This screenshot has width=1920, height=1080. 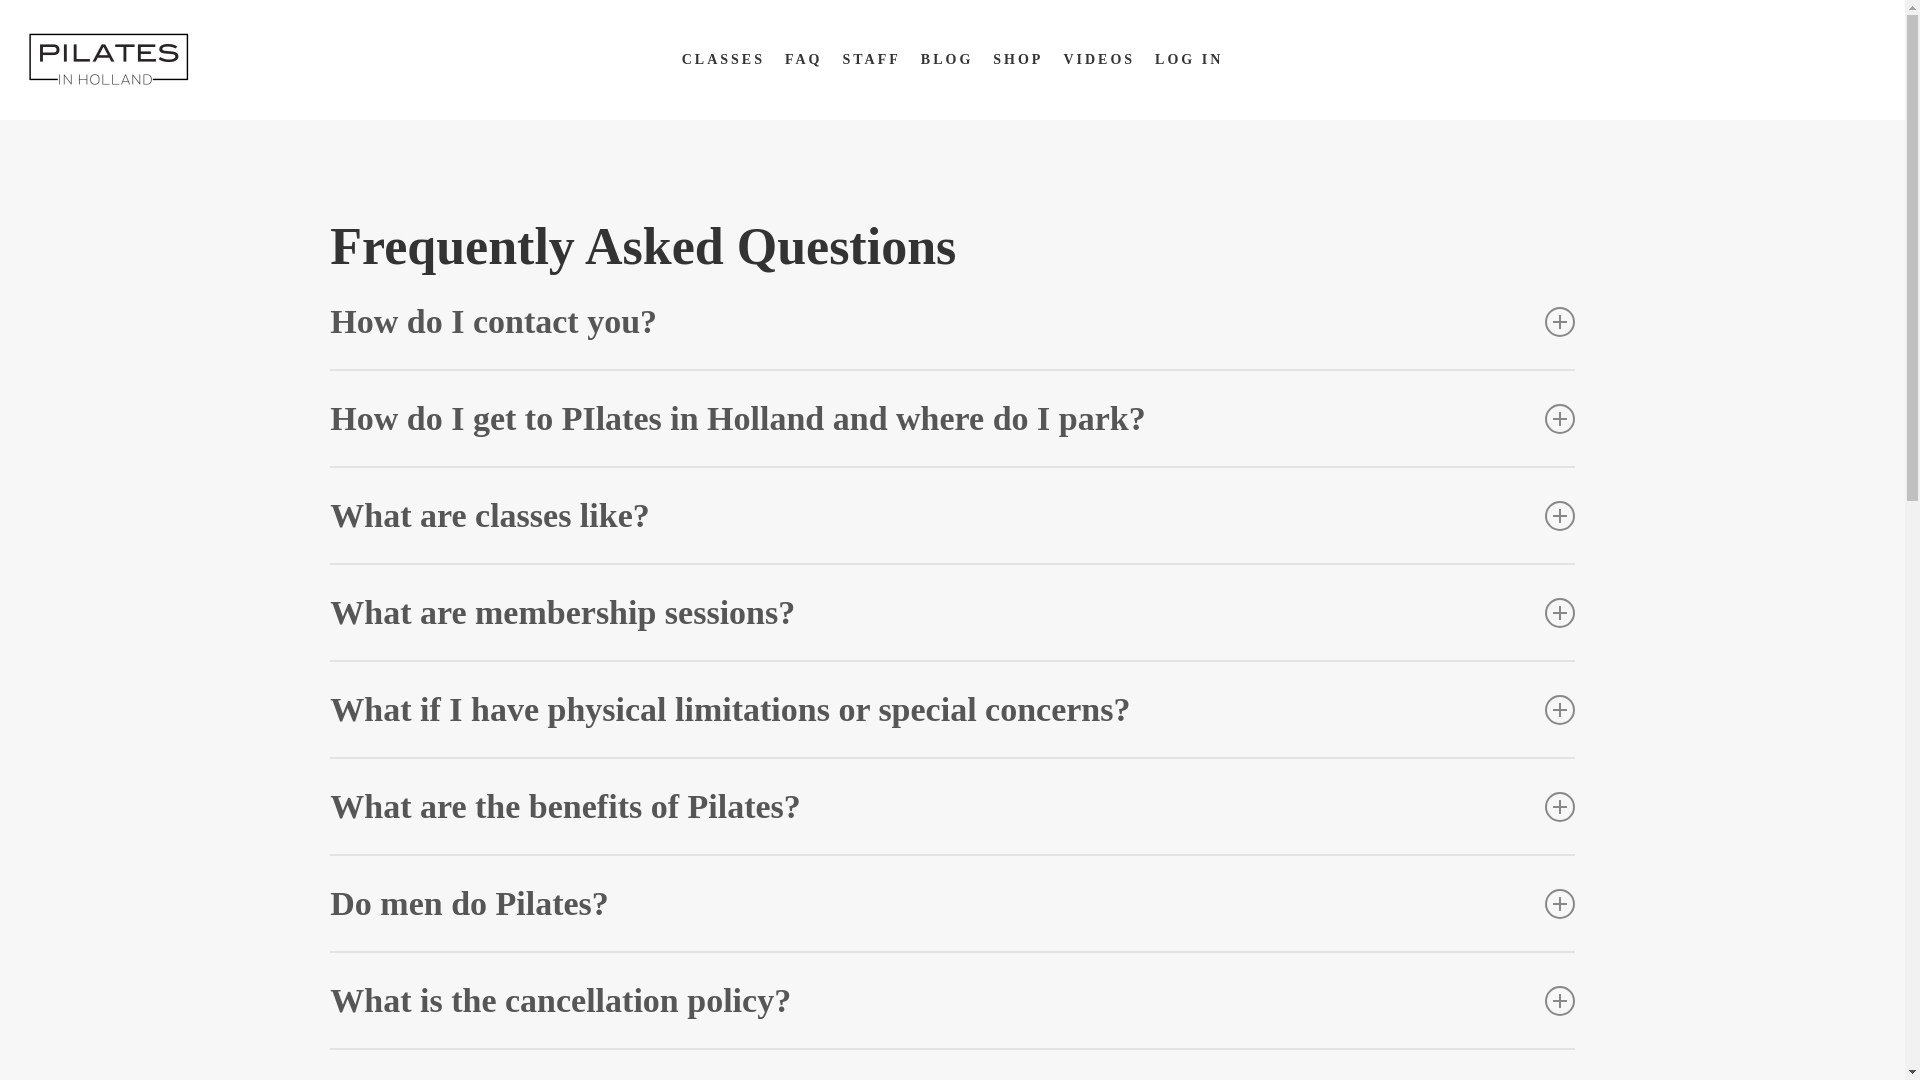 What do you see at coordinates (804, 59) in the screenshot?
I see `FAQ` at bounding box center [804, 59].